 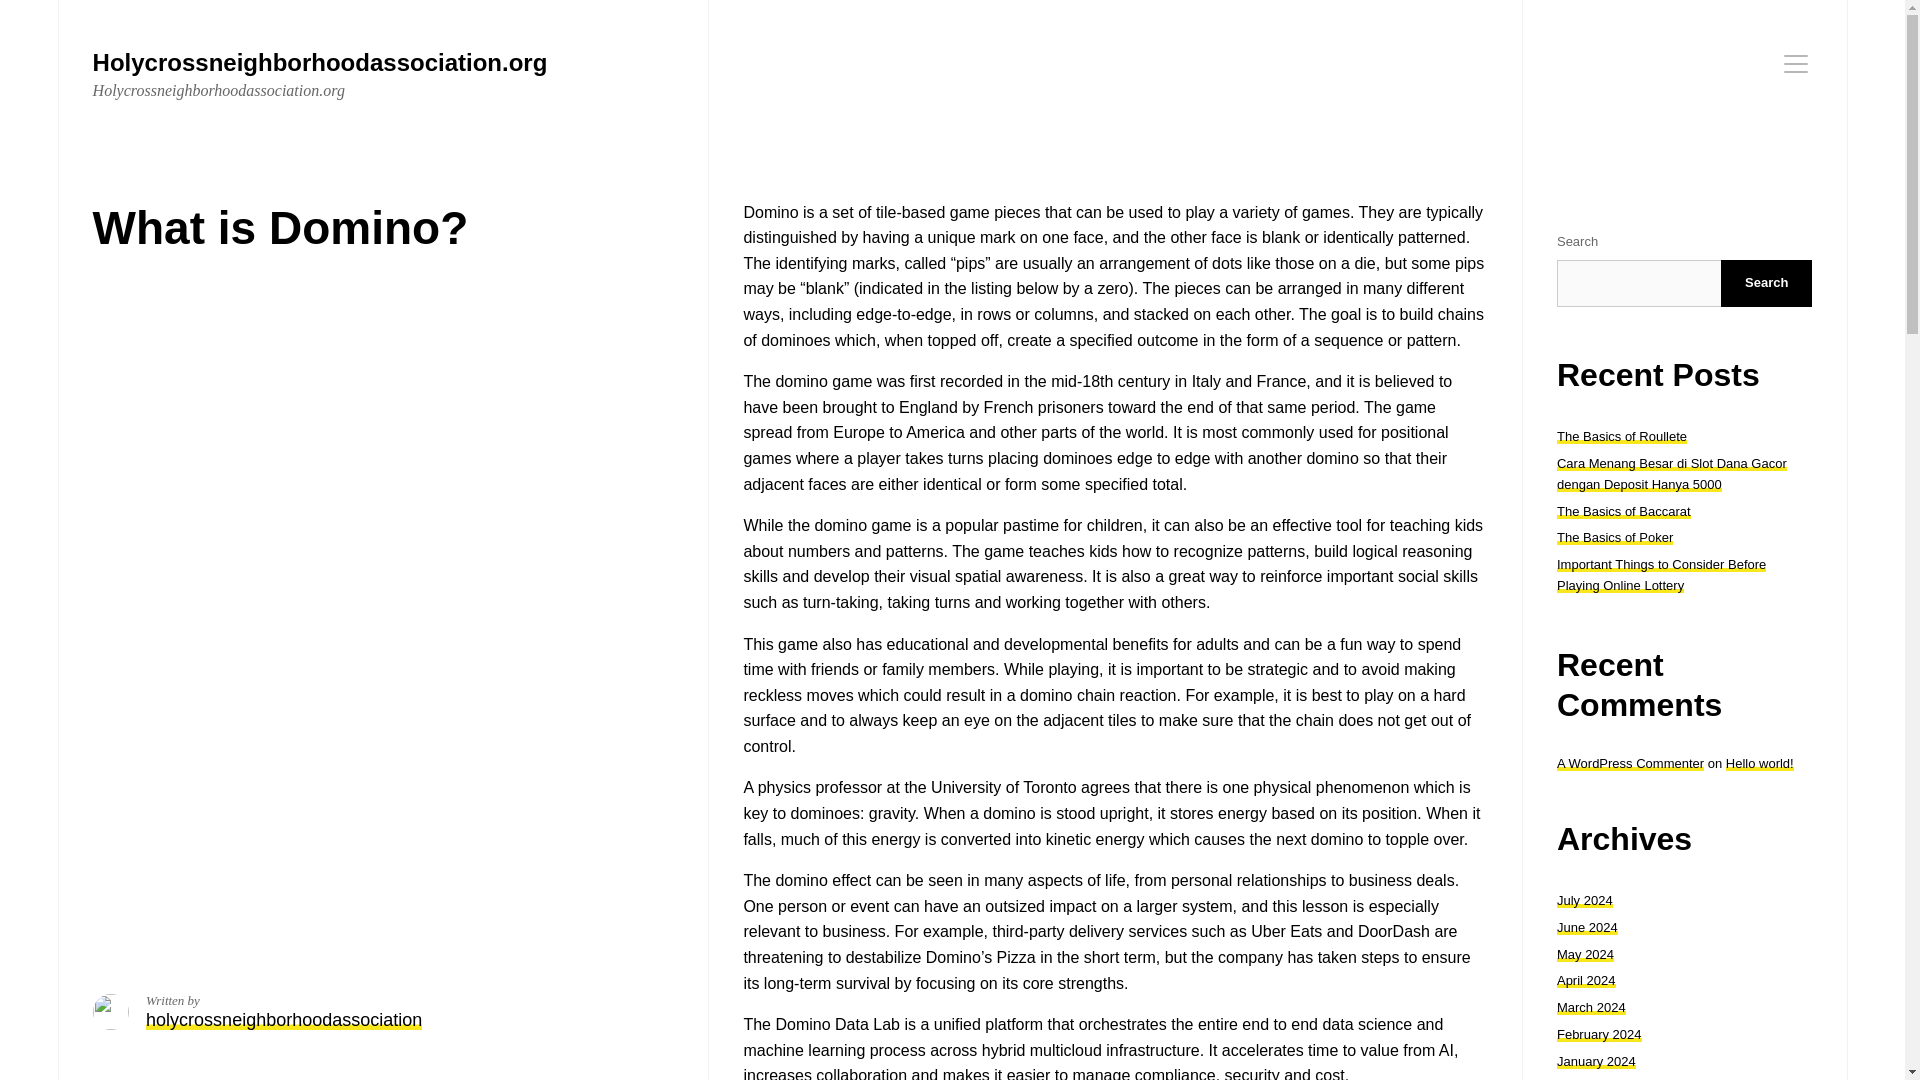 What do you see at coordinates (1760, 764) in the screenshot?
I see `Hello world!` at bounding box center [1760, 764].